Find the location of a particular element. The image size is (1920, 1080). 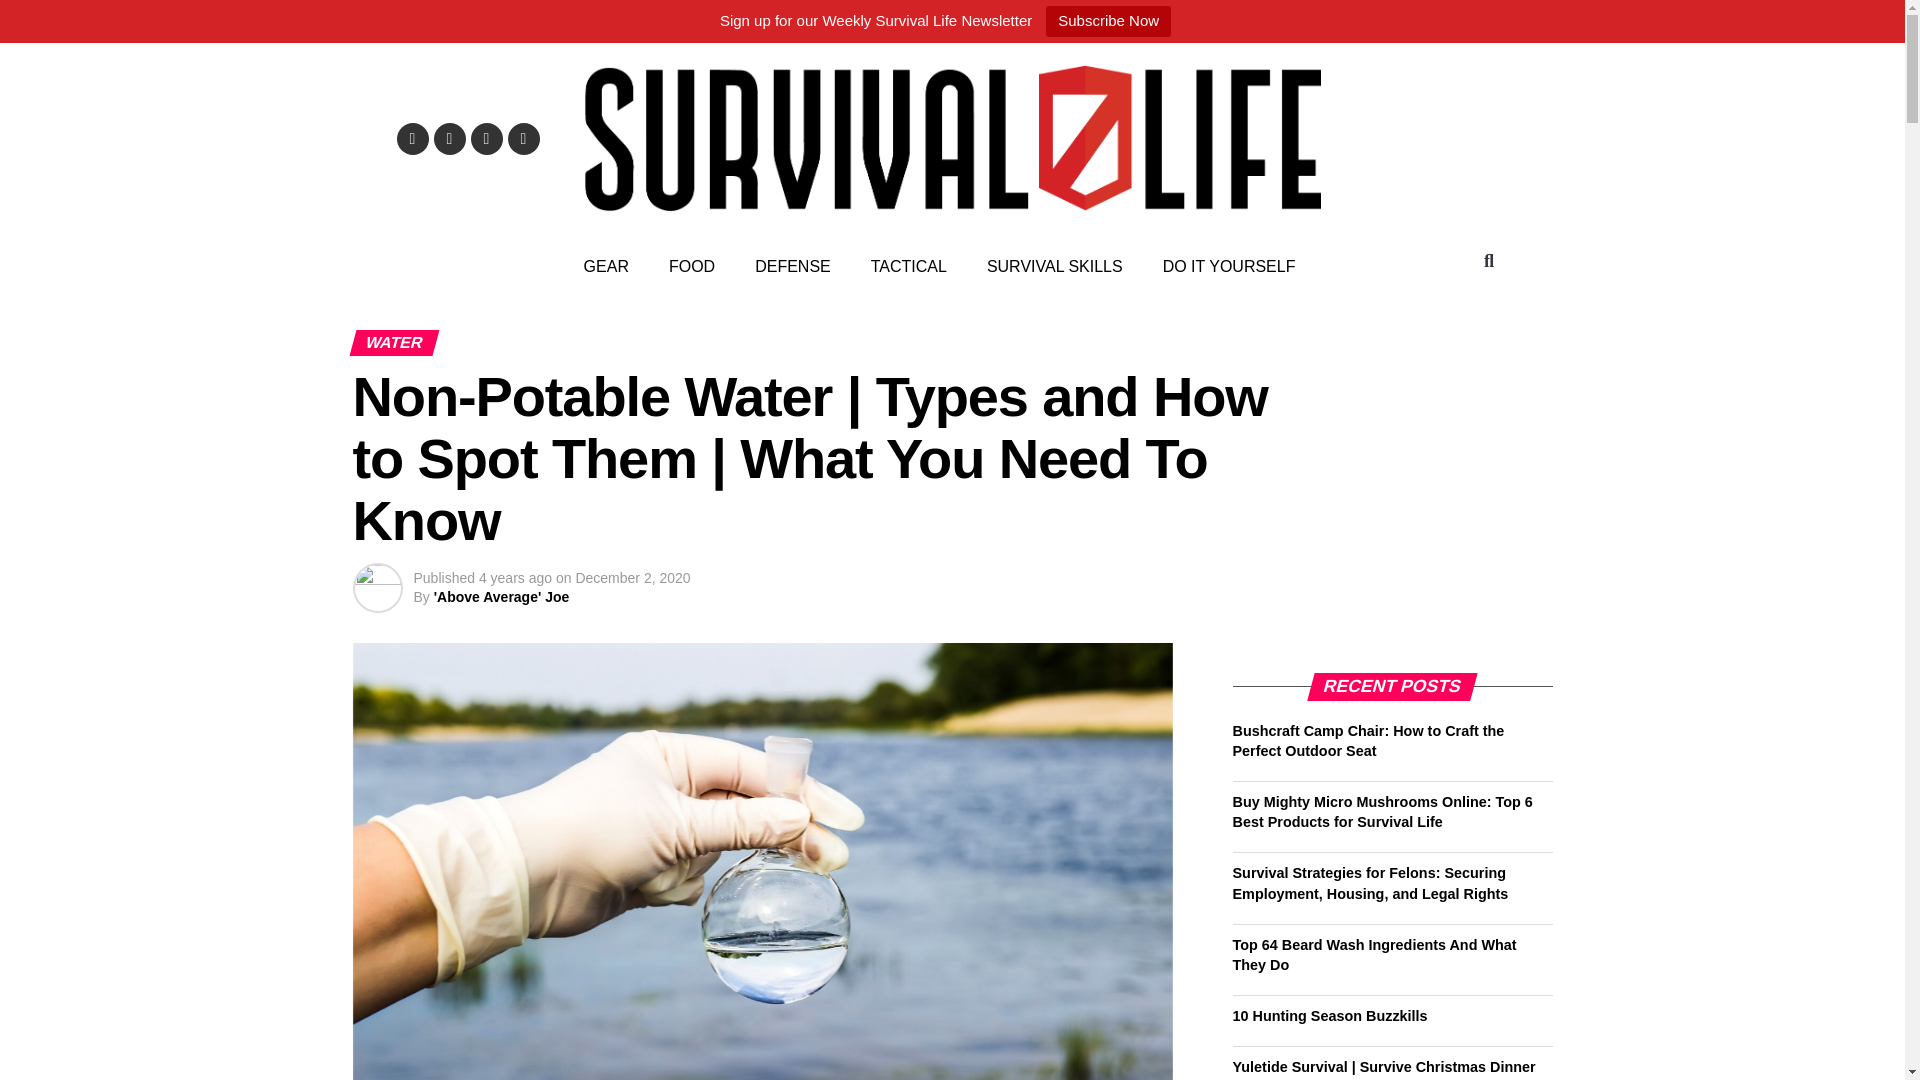

DEFENSE is located at coordinates (792, 267).